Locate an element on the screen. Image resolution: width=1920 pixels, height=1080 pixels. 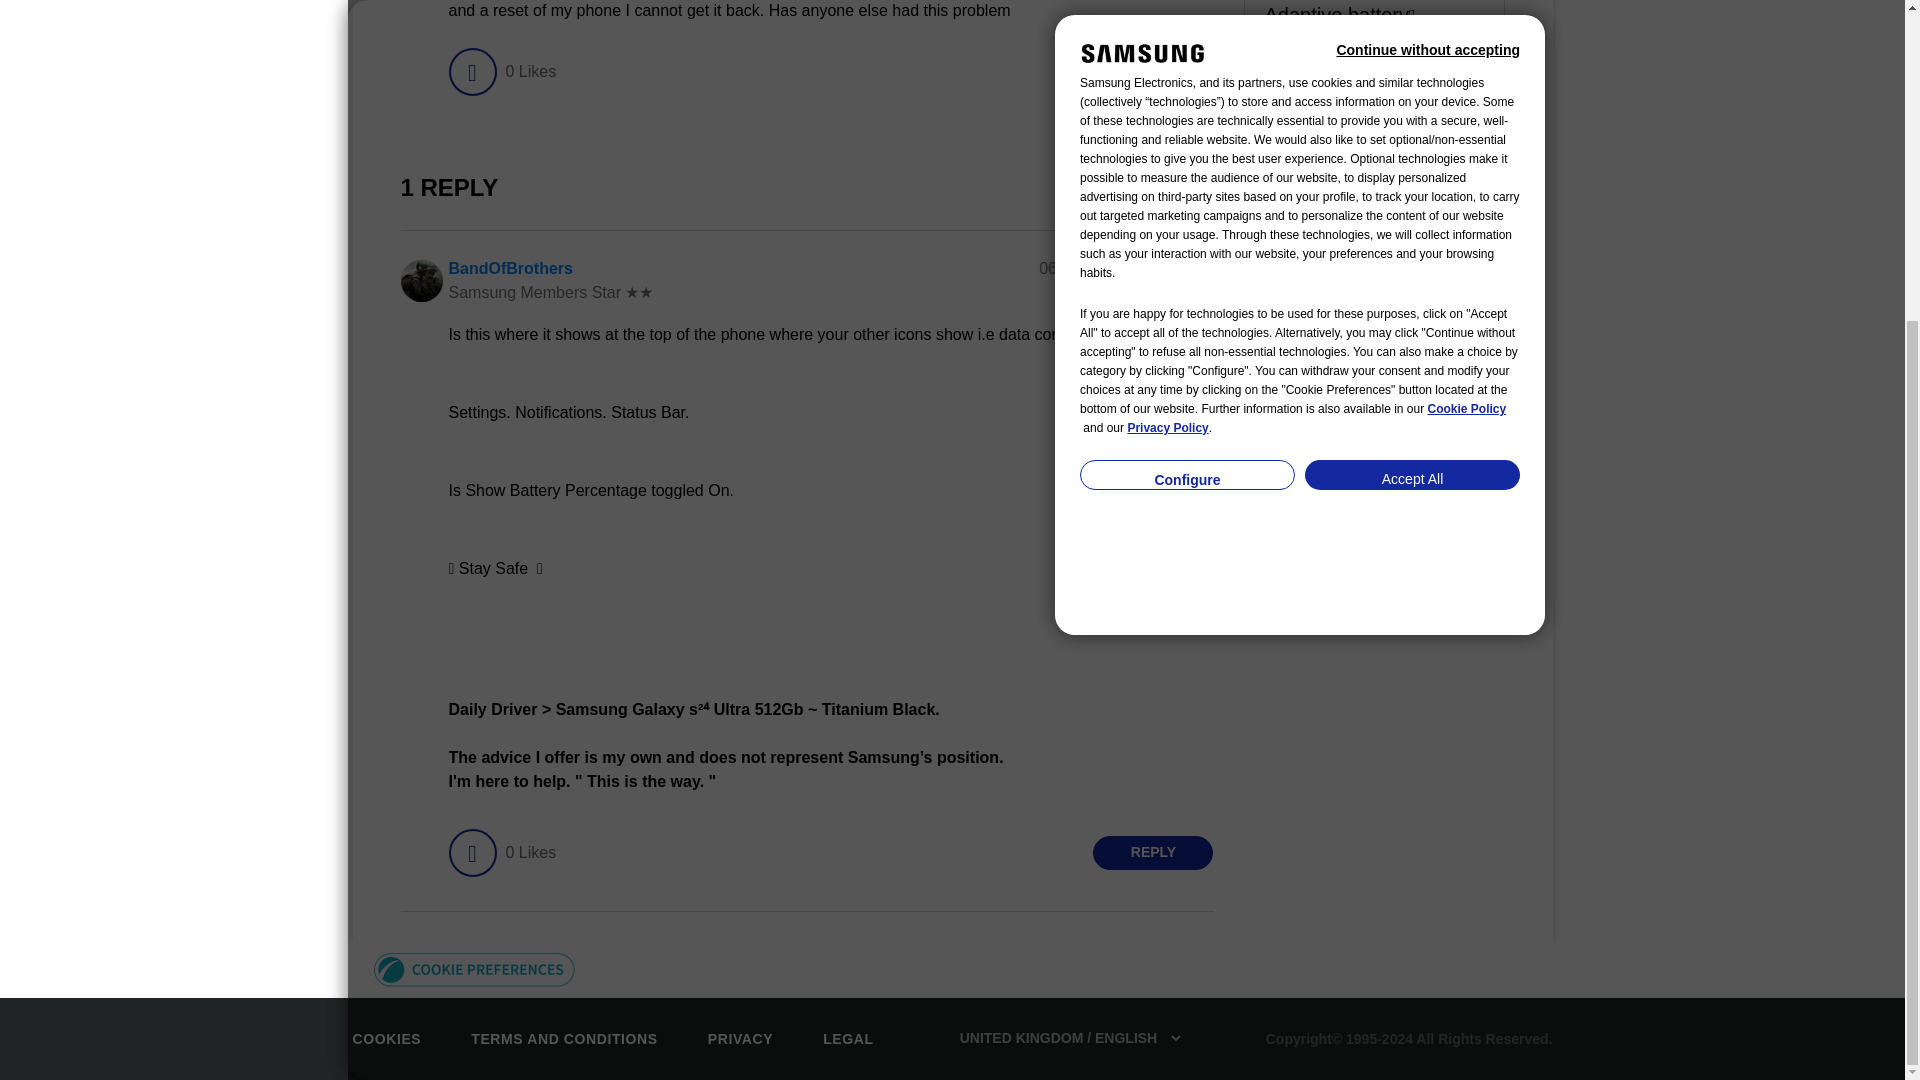
Click here to give likes to this post. is located at coordinates (471, 72).